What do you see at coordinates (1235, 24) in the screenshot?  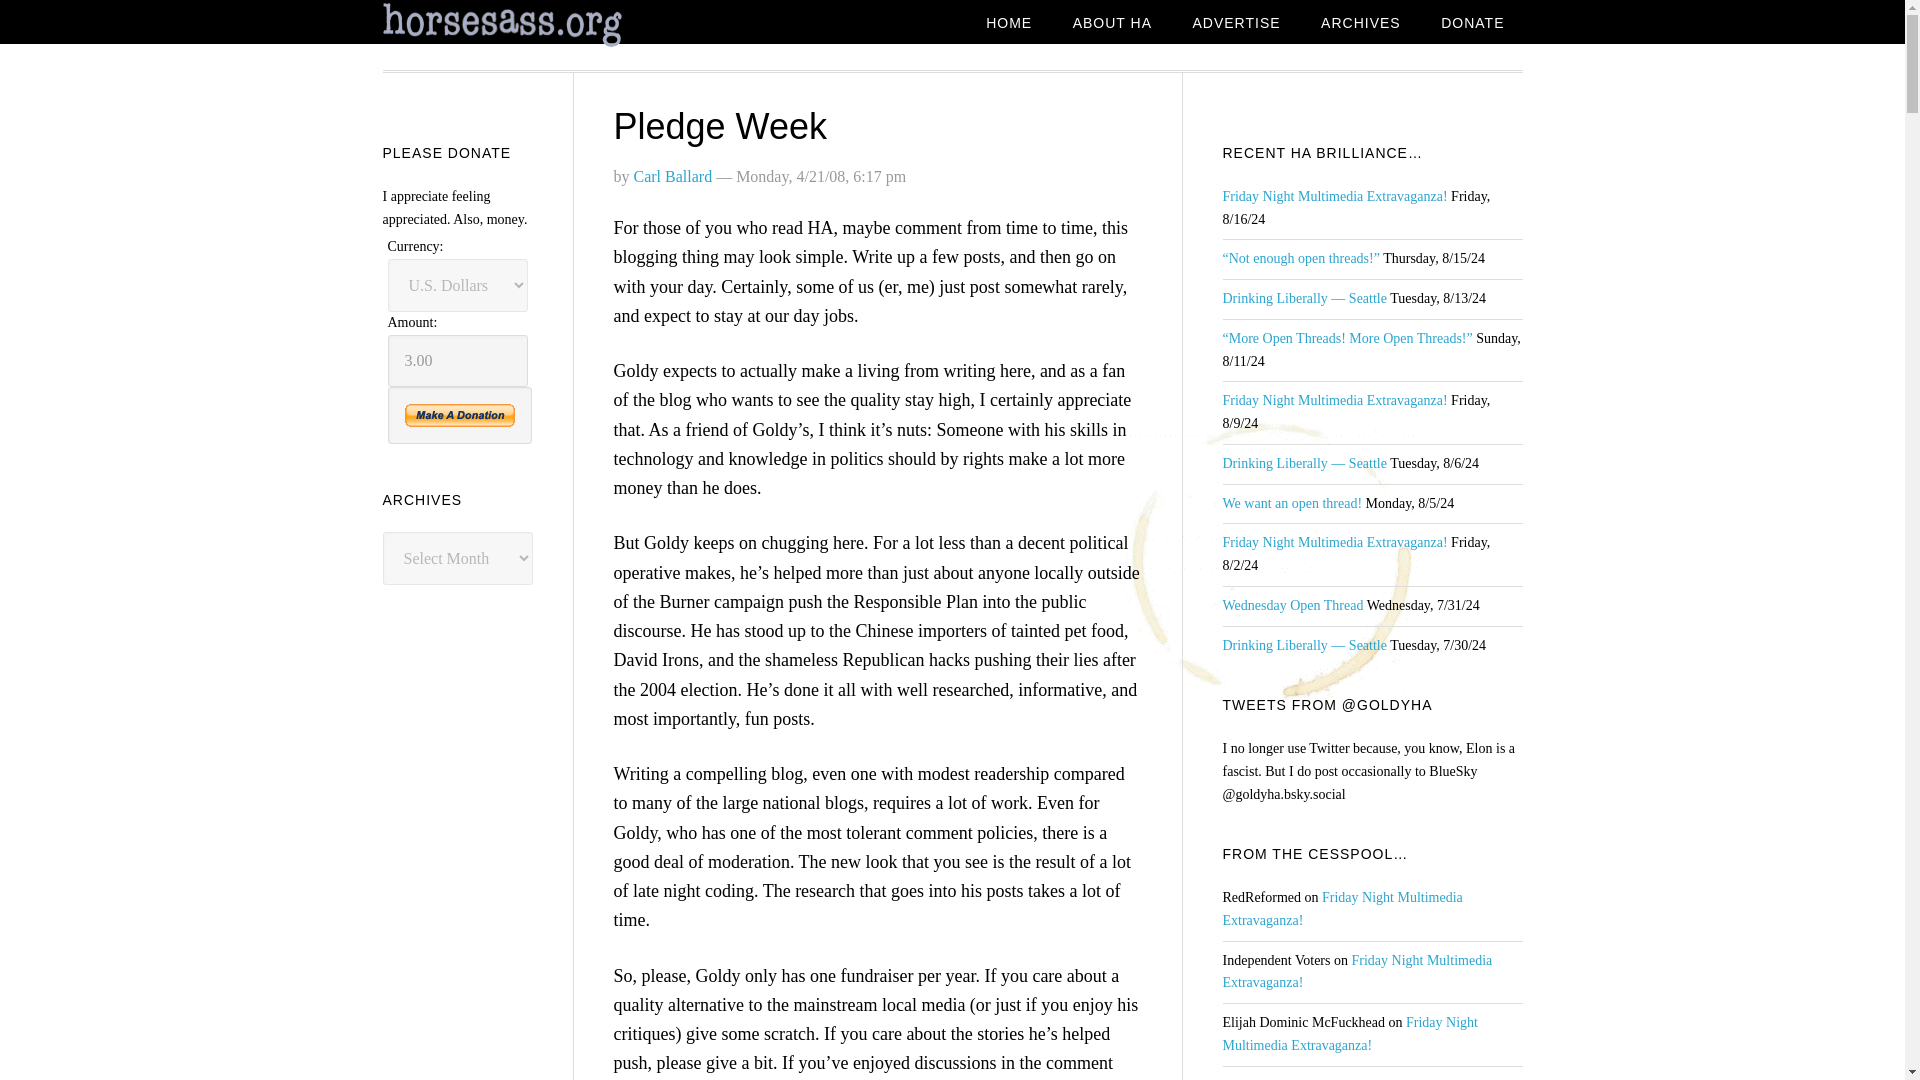 I see `ADVERTISE` at bounding box center [1235, 24].